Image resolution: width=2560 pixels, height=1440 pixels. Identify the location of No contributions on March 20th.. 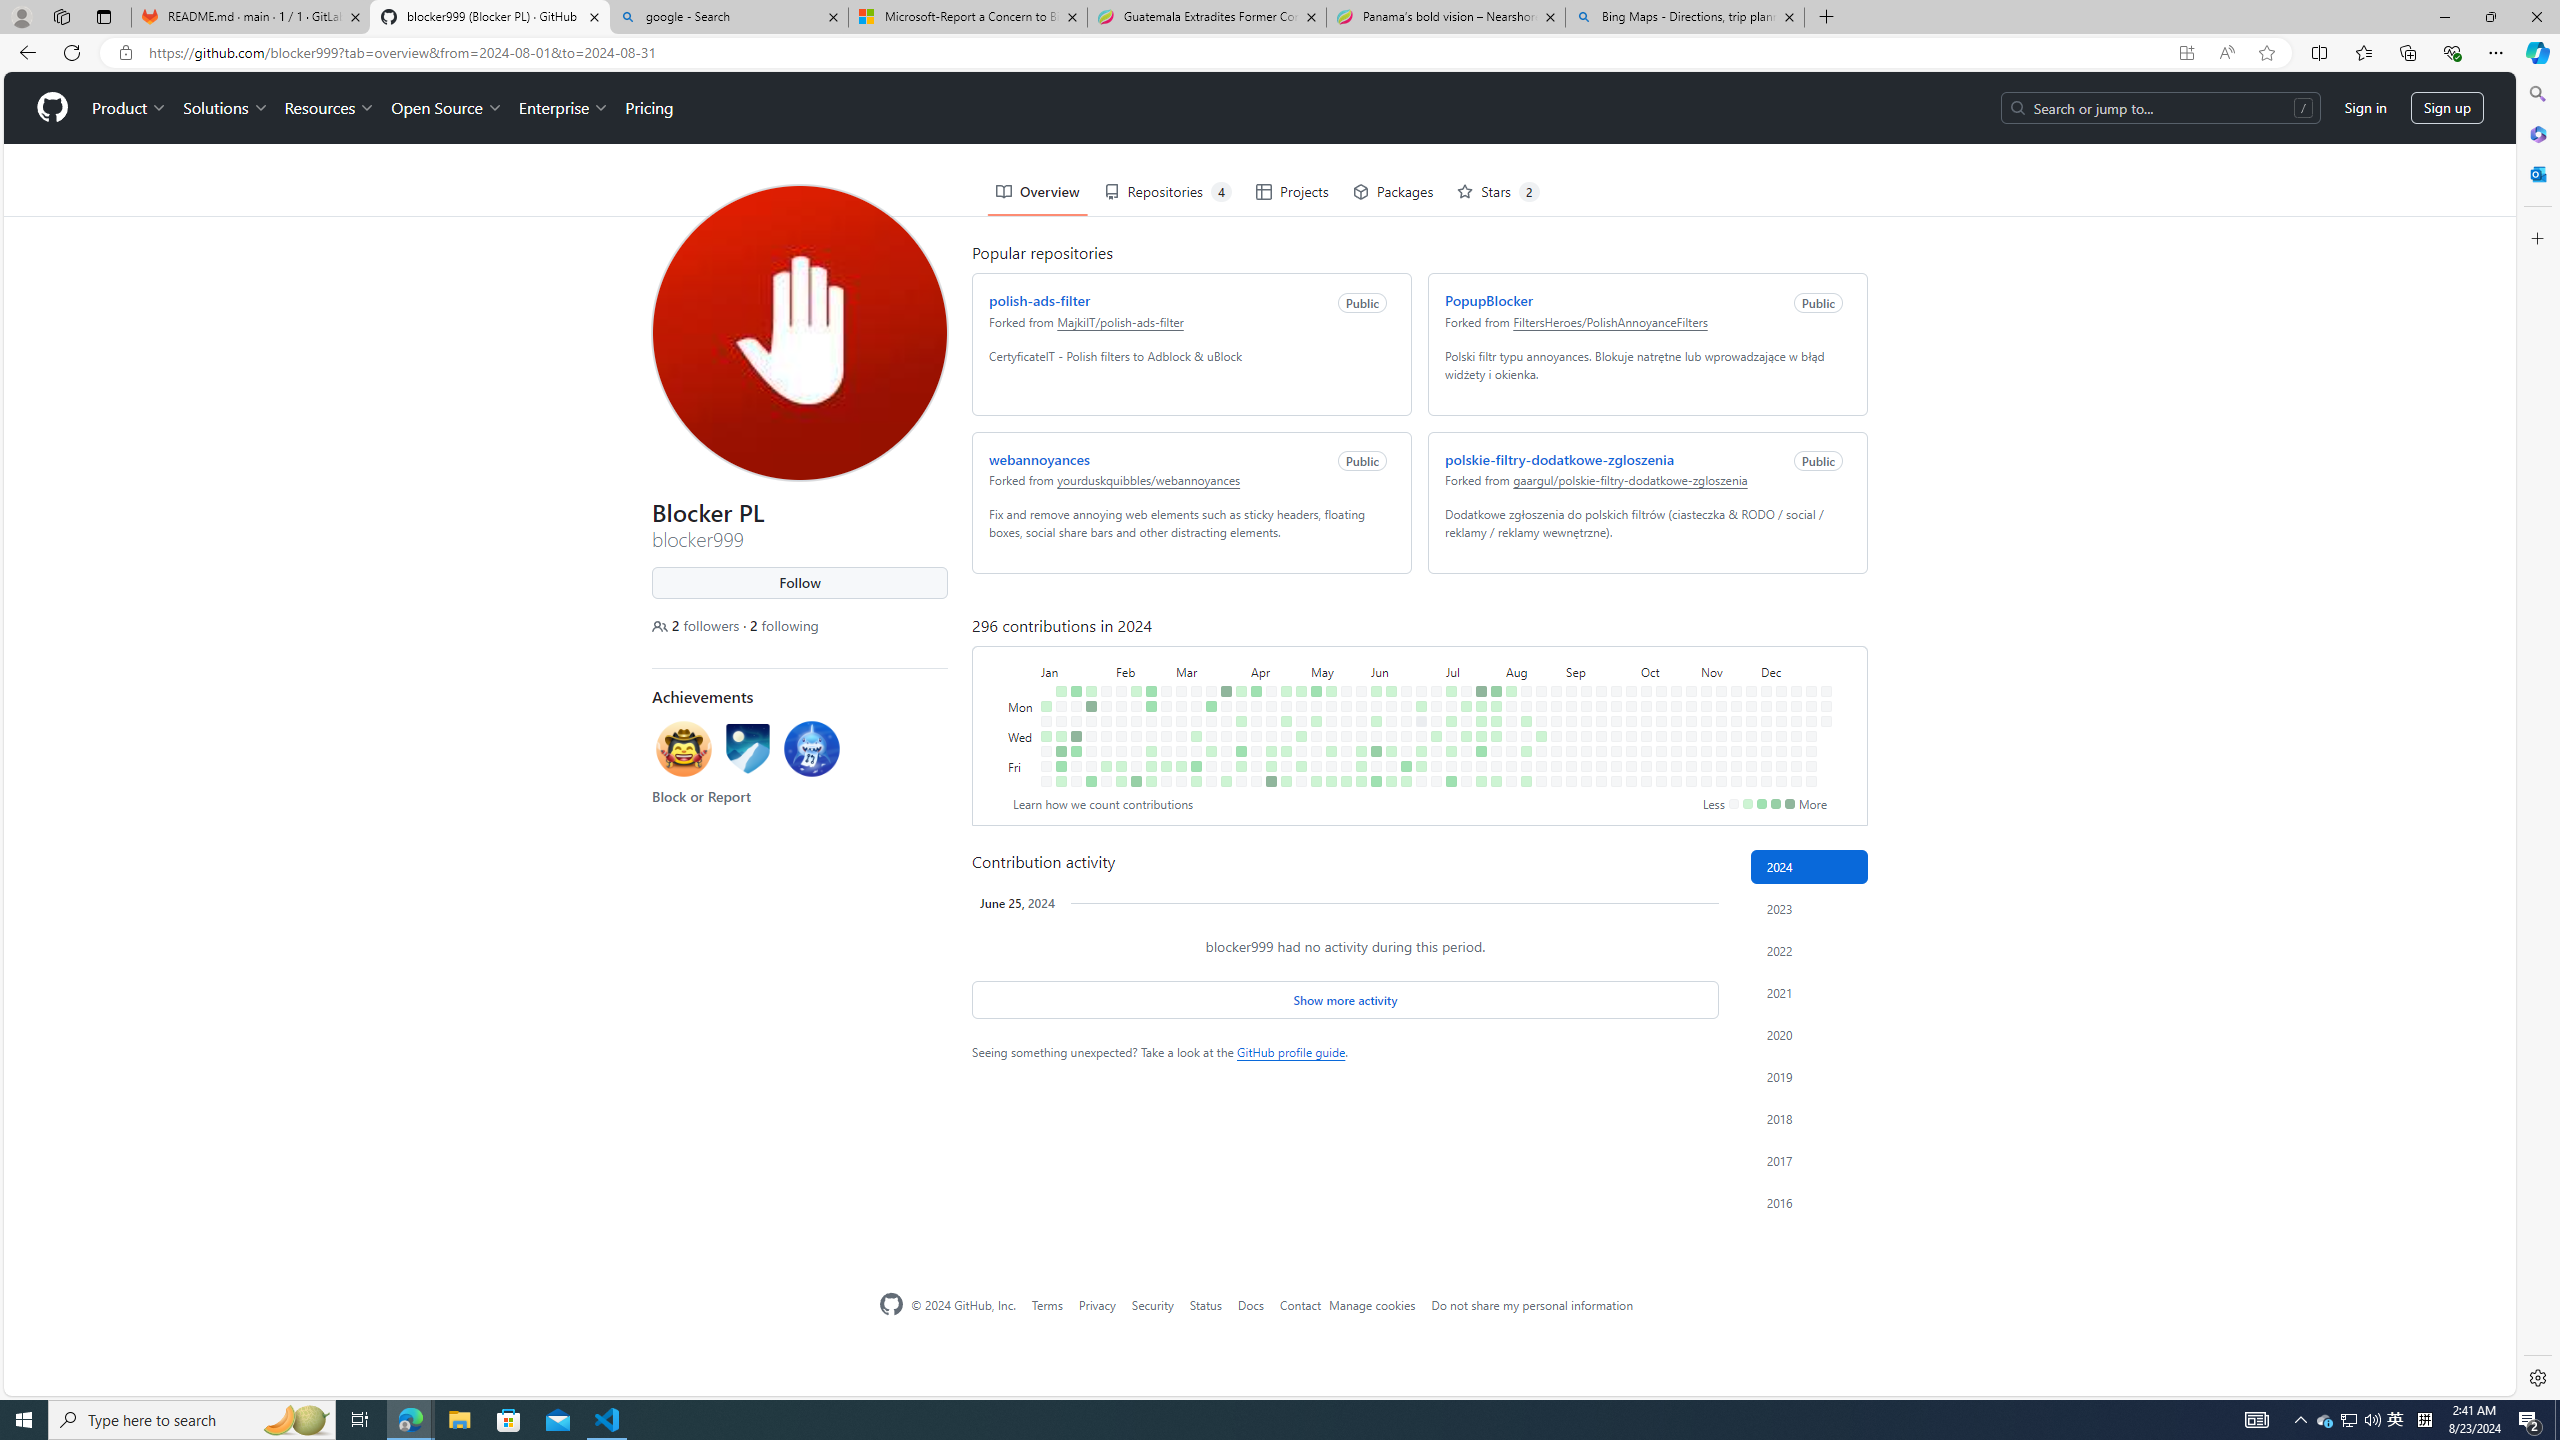
(1208, 664).